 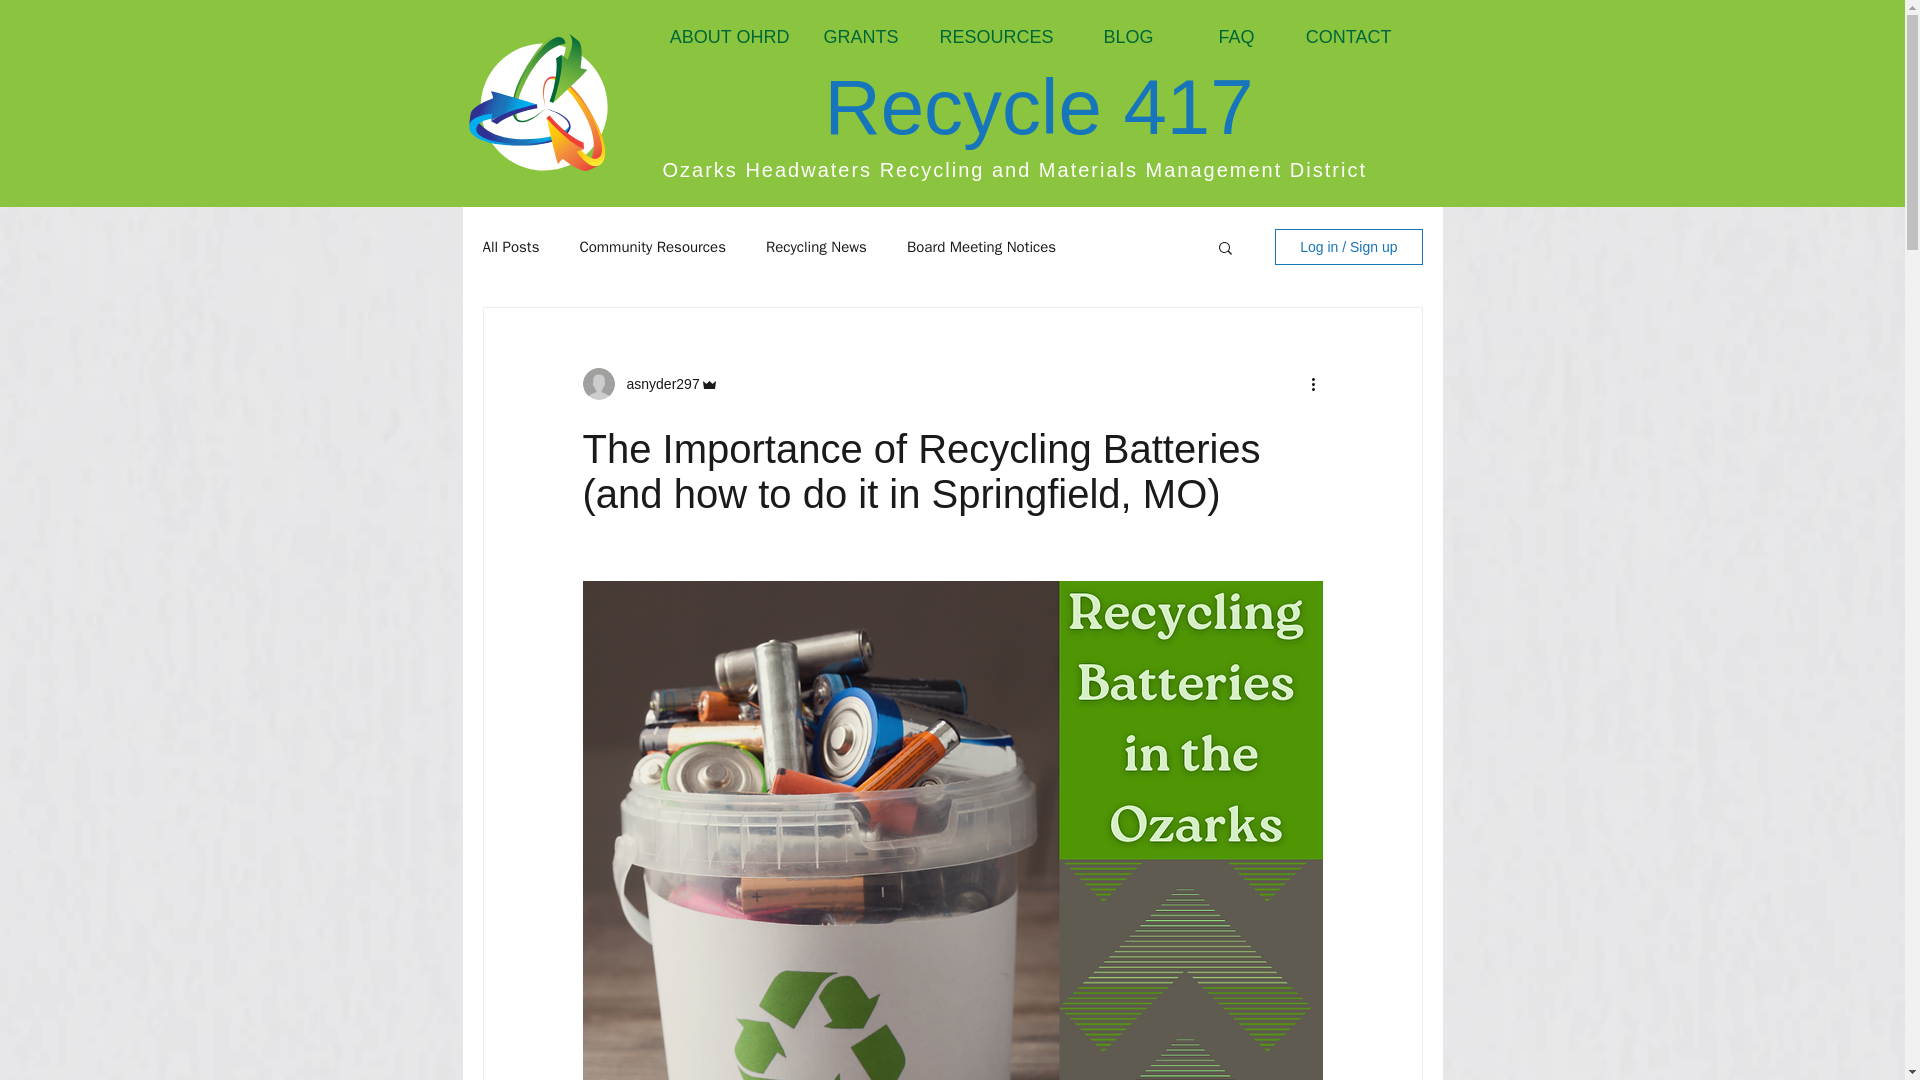 What do you see at coordinates (981, 247) in the screenshot?
I see `Board Meeting Notices` at bounding box center [981, 247].